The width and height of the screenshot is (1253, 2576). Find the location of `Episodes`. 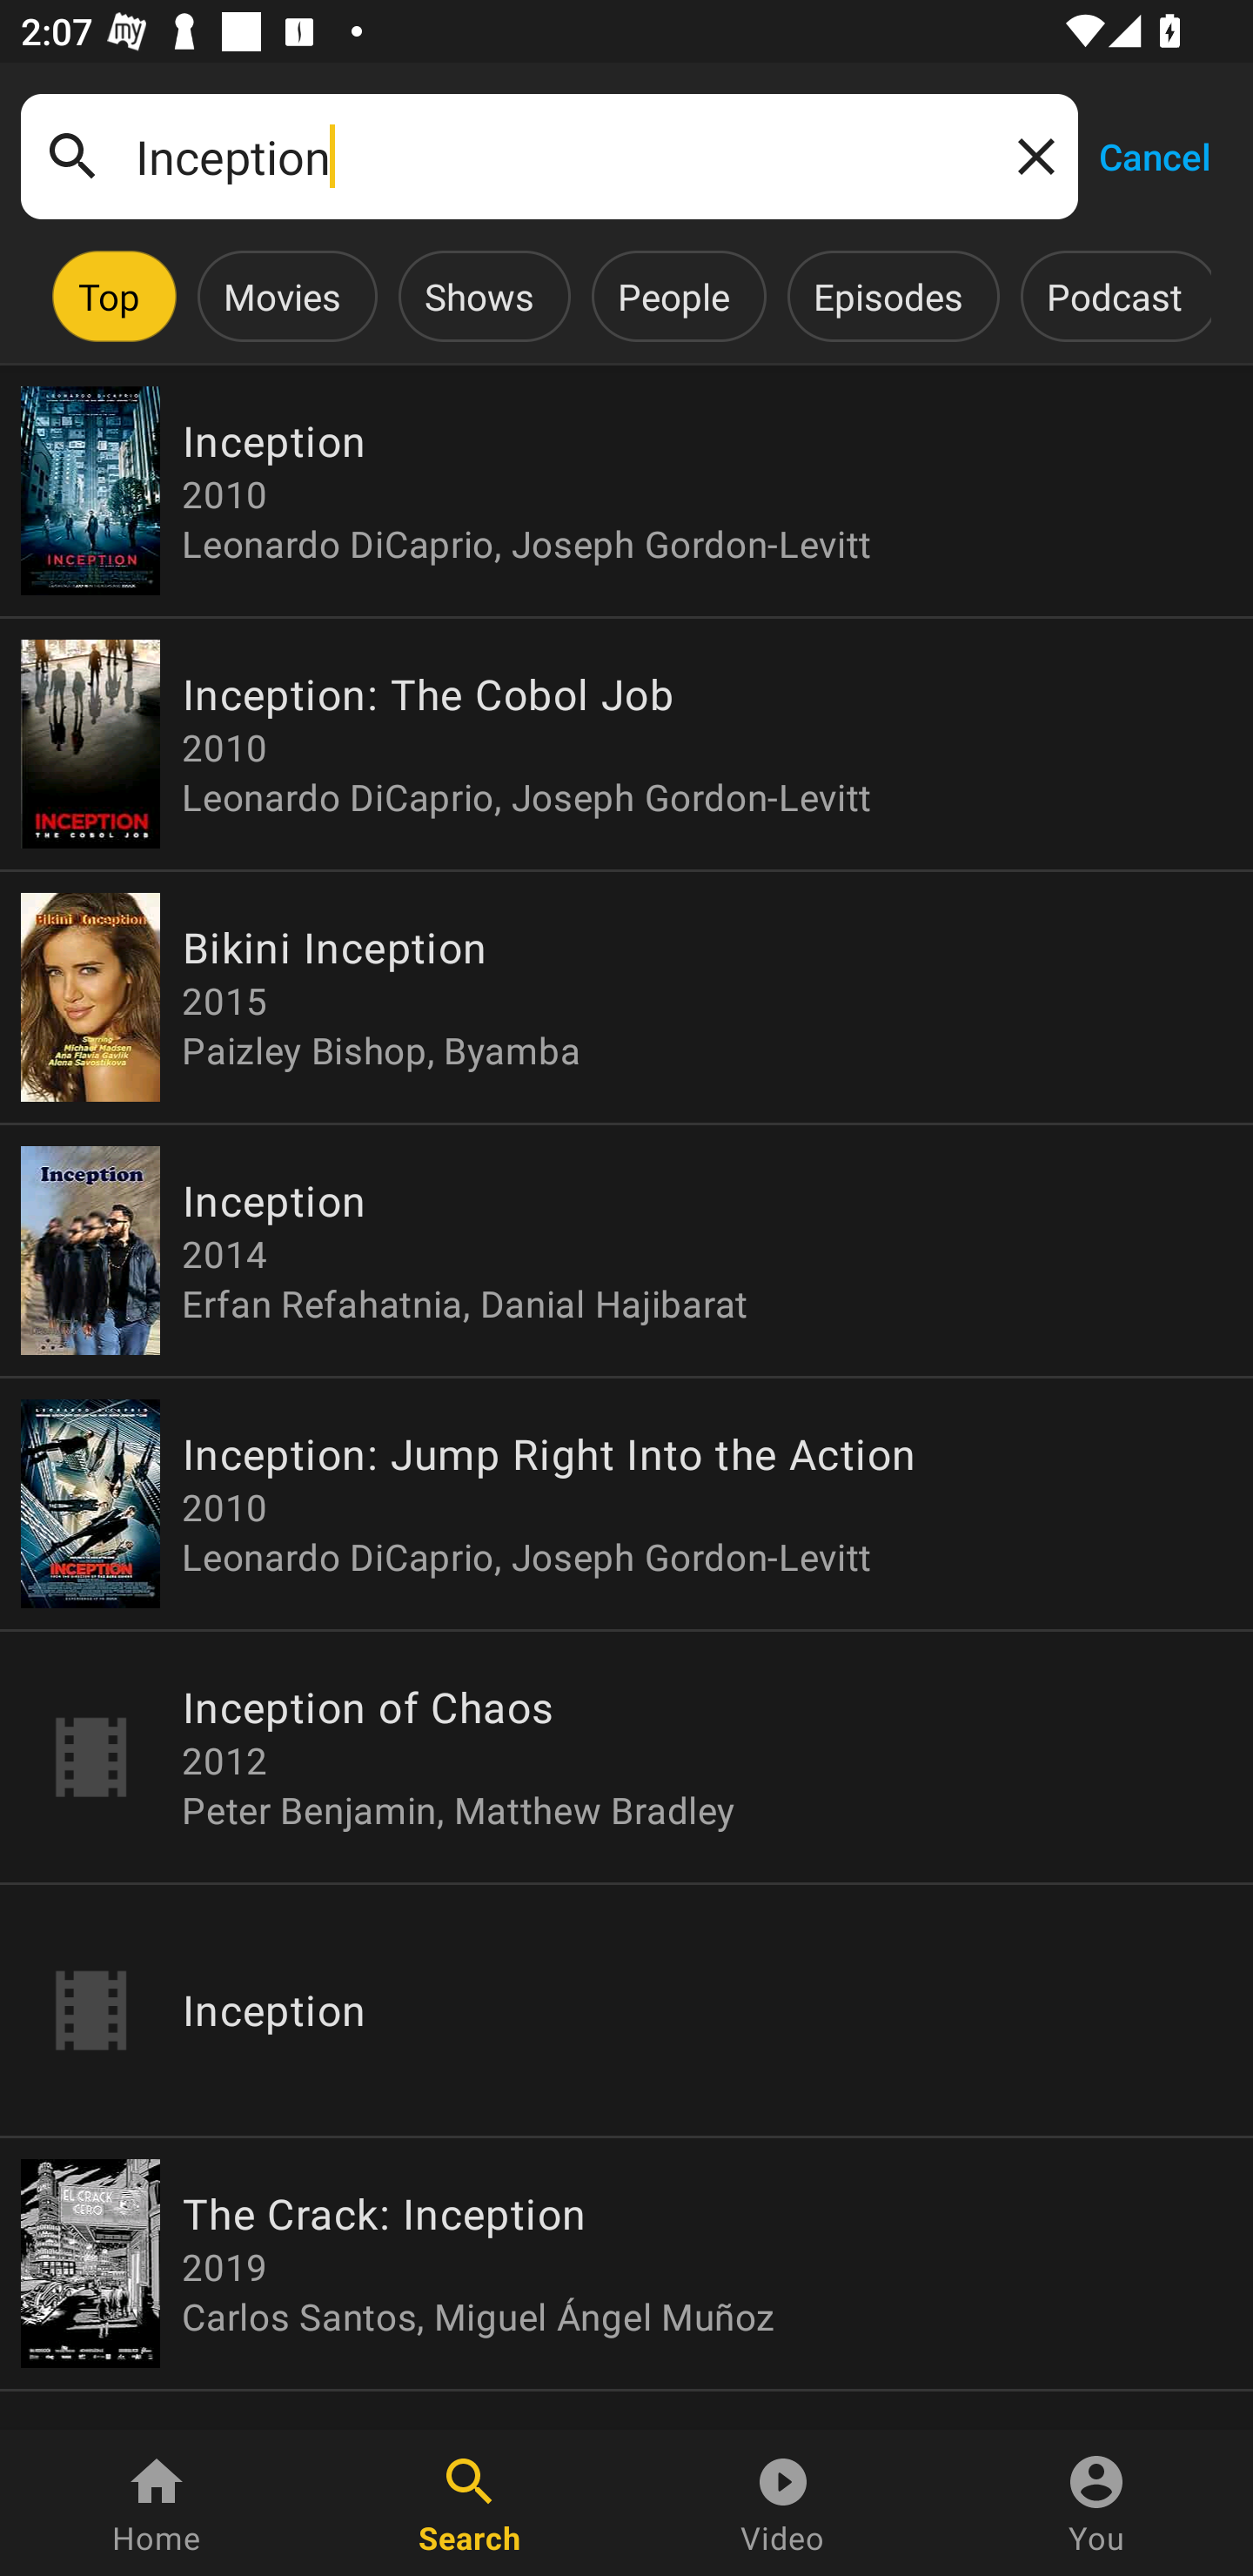

Episodes is located at coordinates (888, 296).